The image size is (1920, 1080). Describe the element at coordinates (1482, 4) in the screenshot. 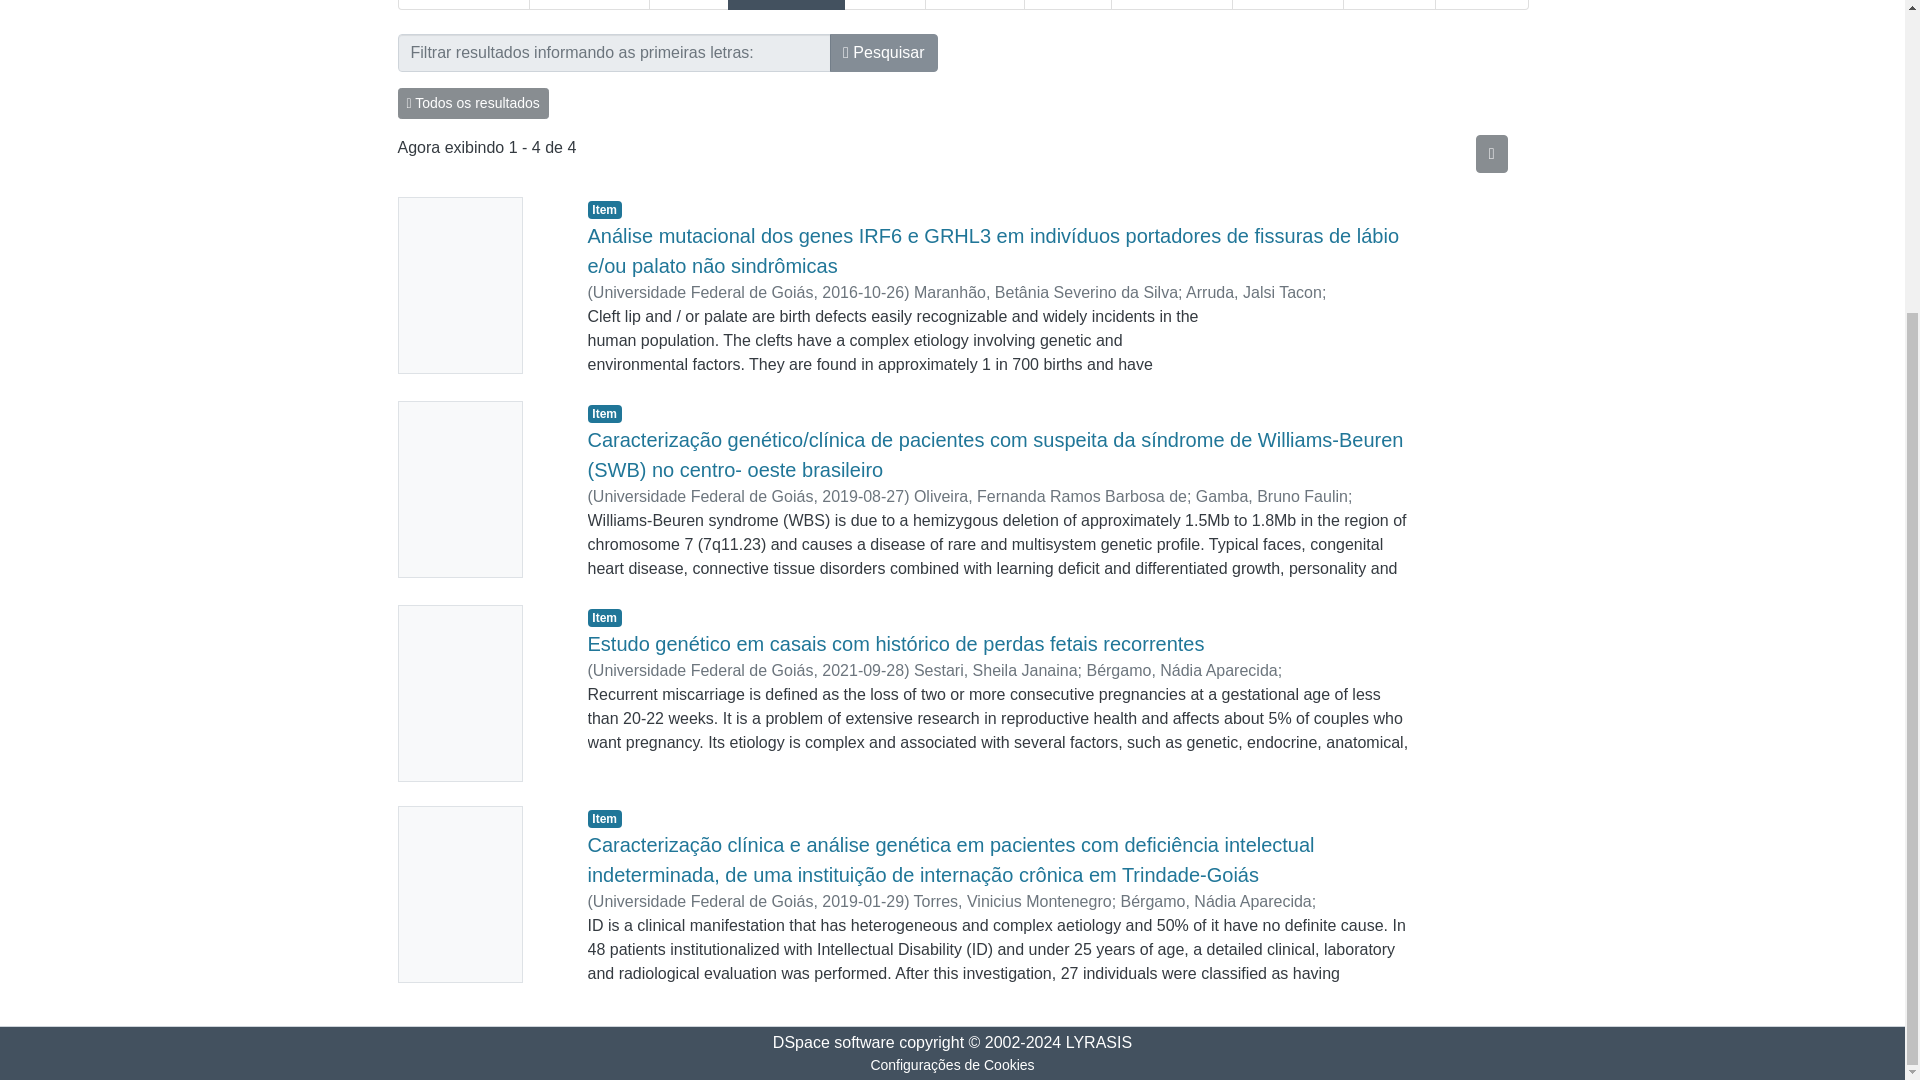

I see `Por tipo de Acesso` at that location.